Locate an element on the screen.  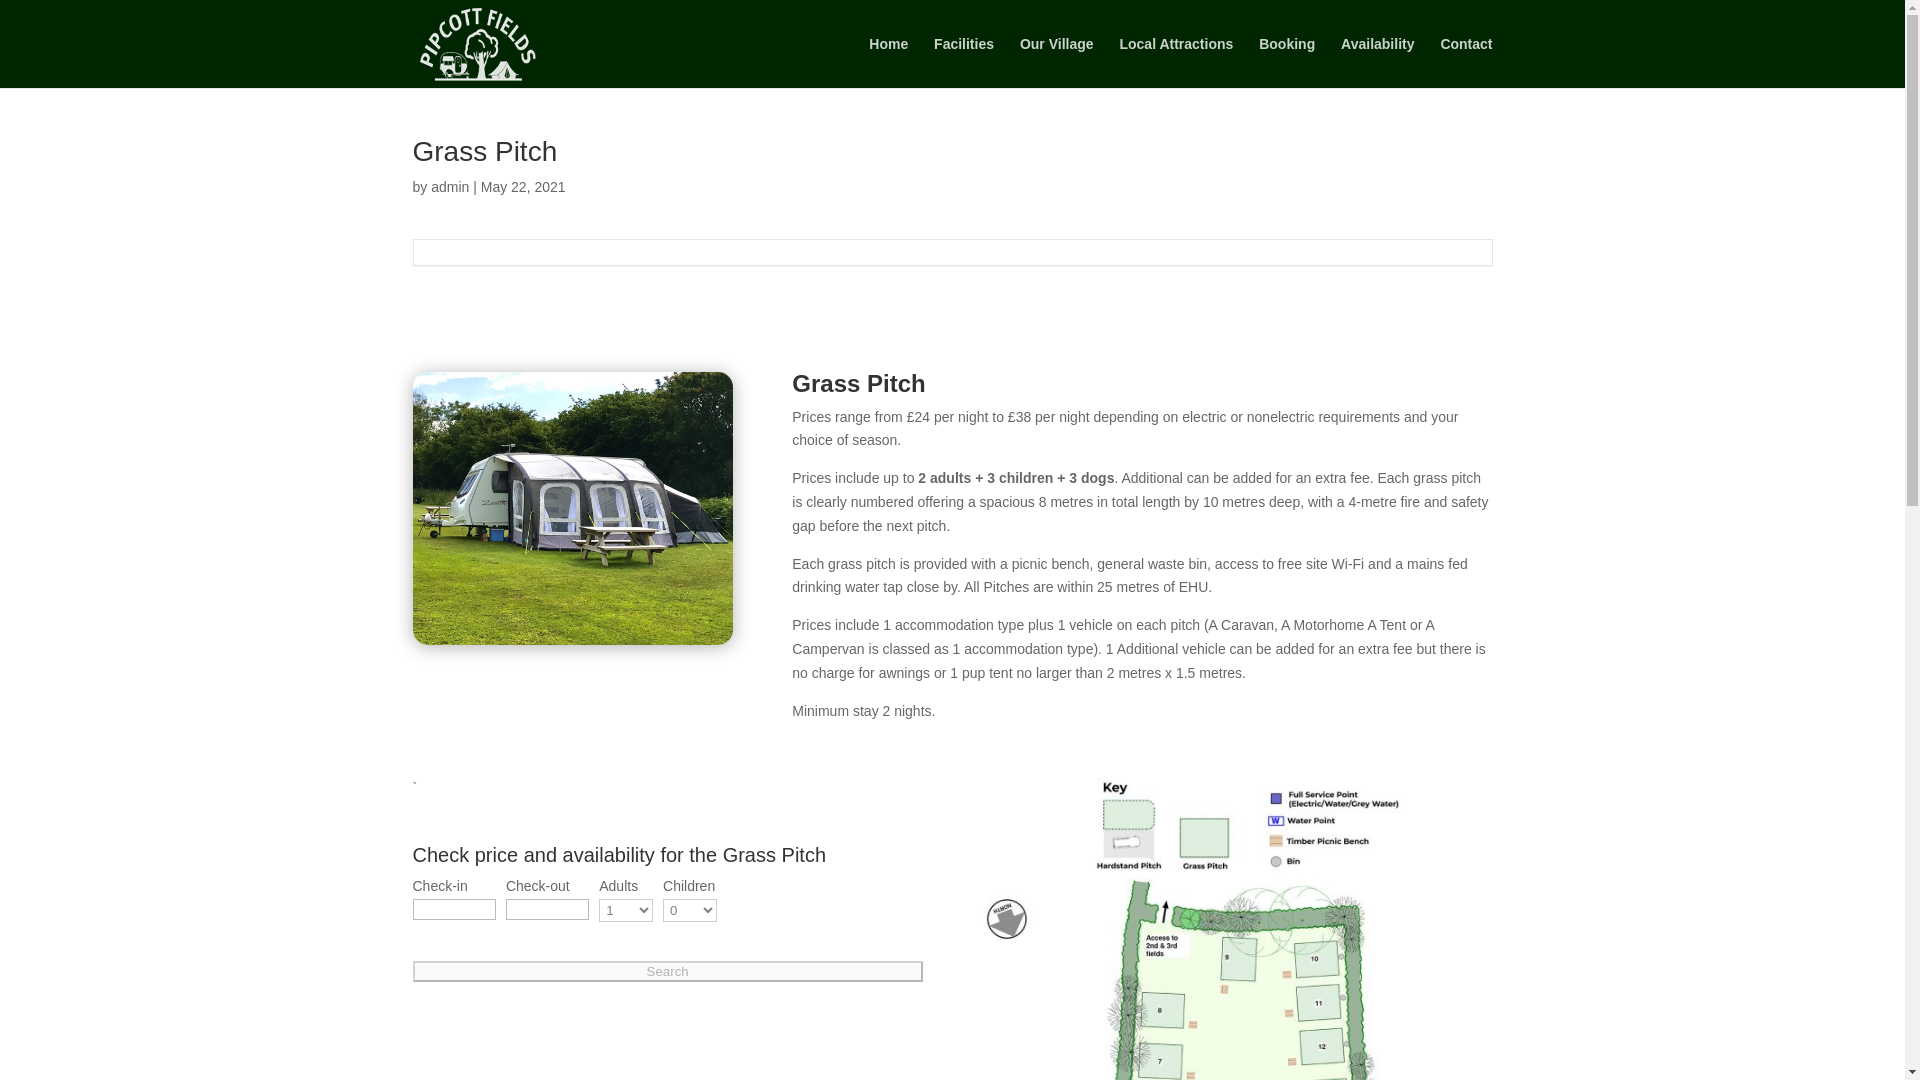
Contact is located at coordinates (1466, 62).